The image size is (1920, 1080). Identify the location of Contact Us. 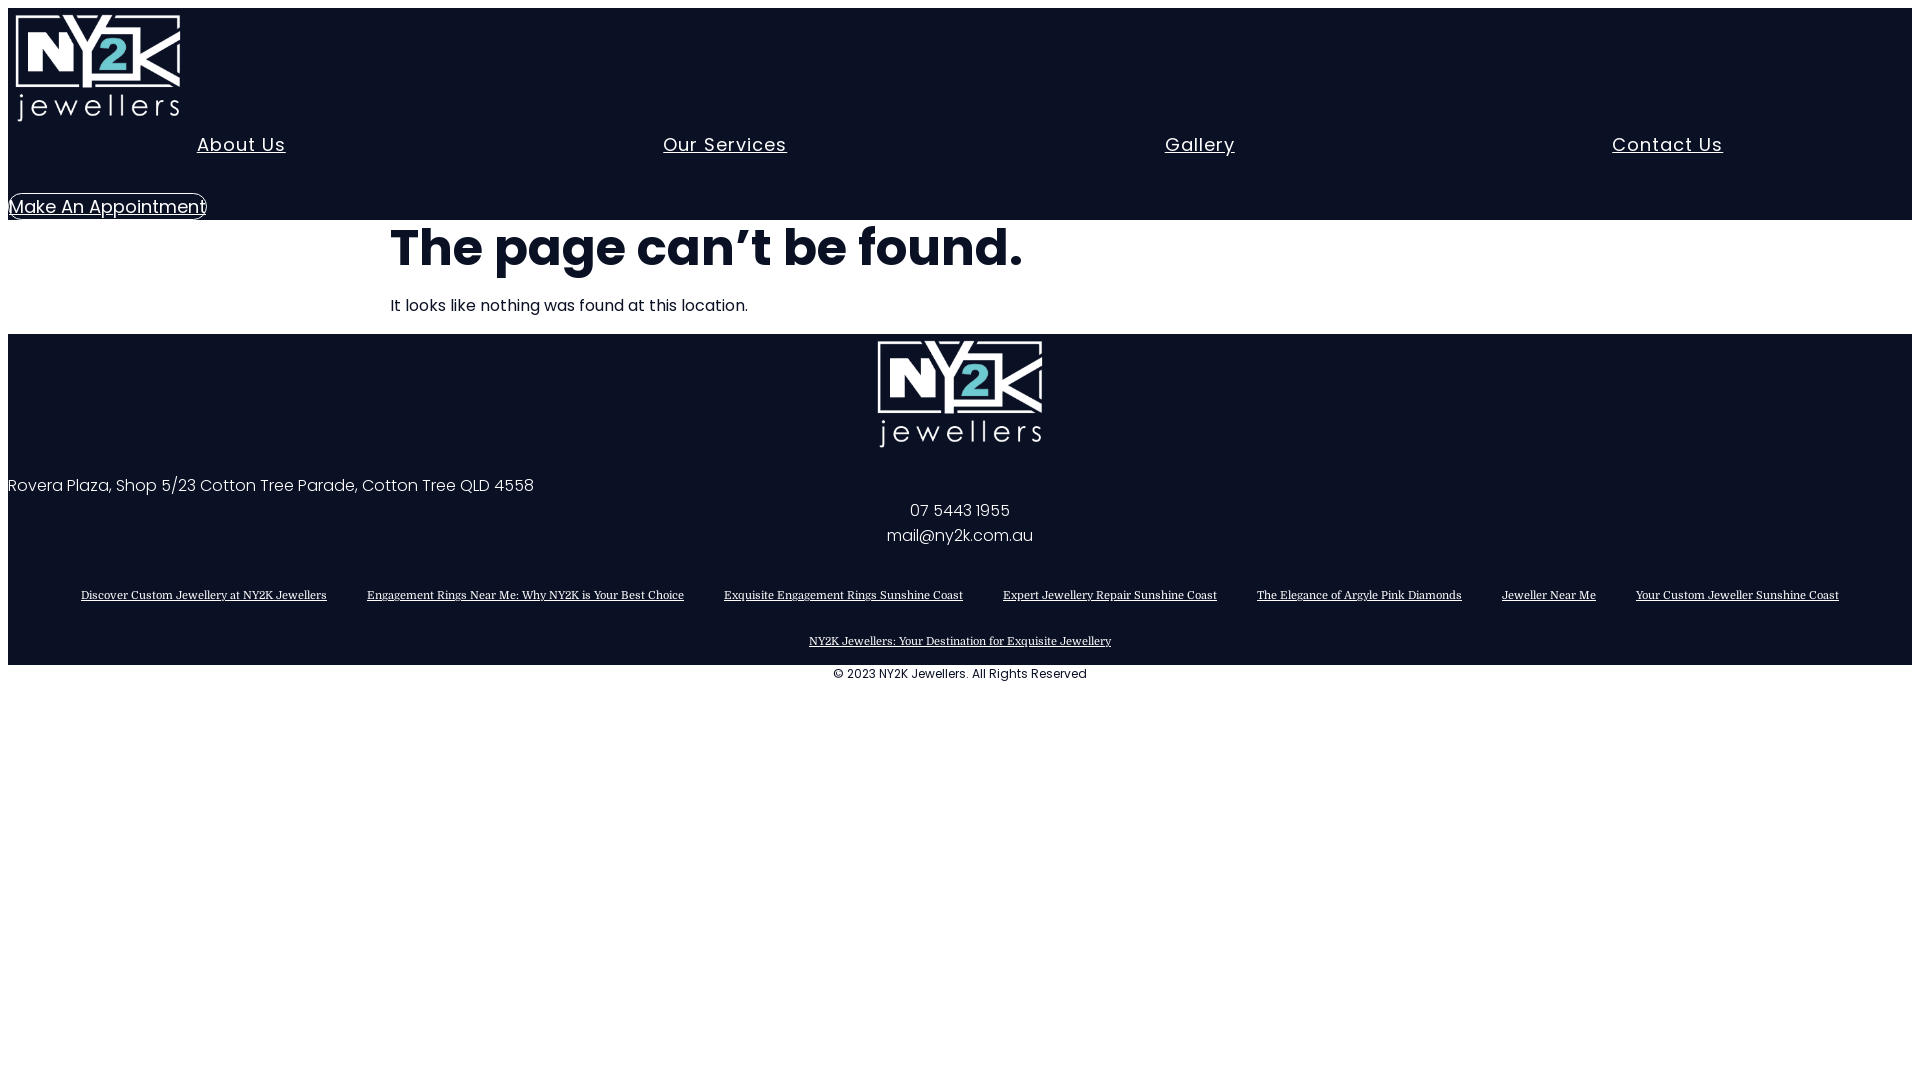
(1668, 145).